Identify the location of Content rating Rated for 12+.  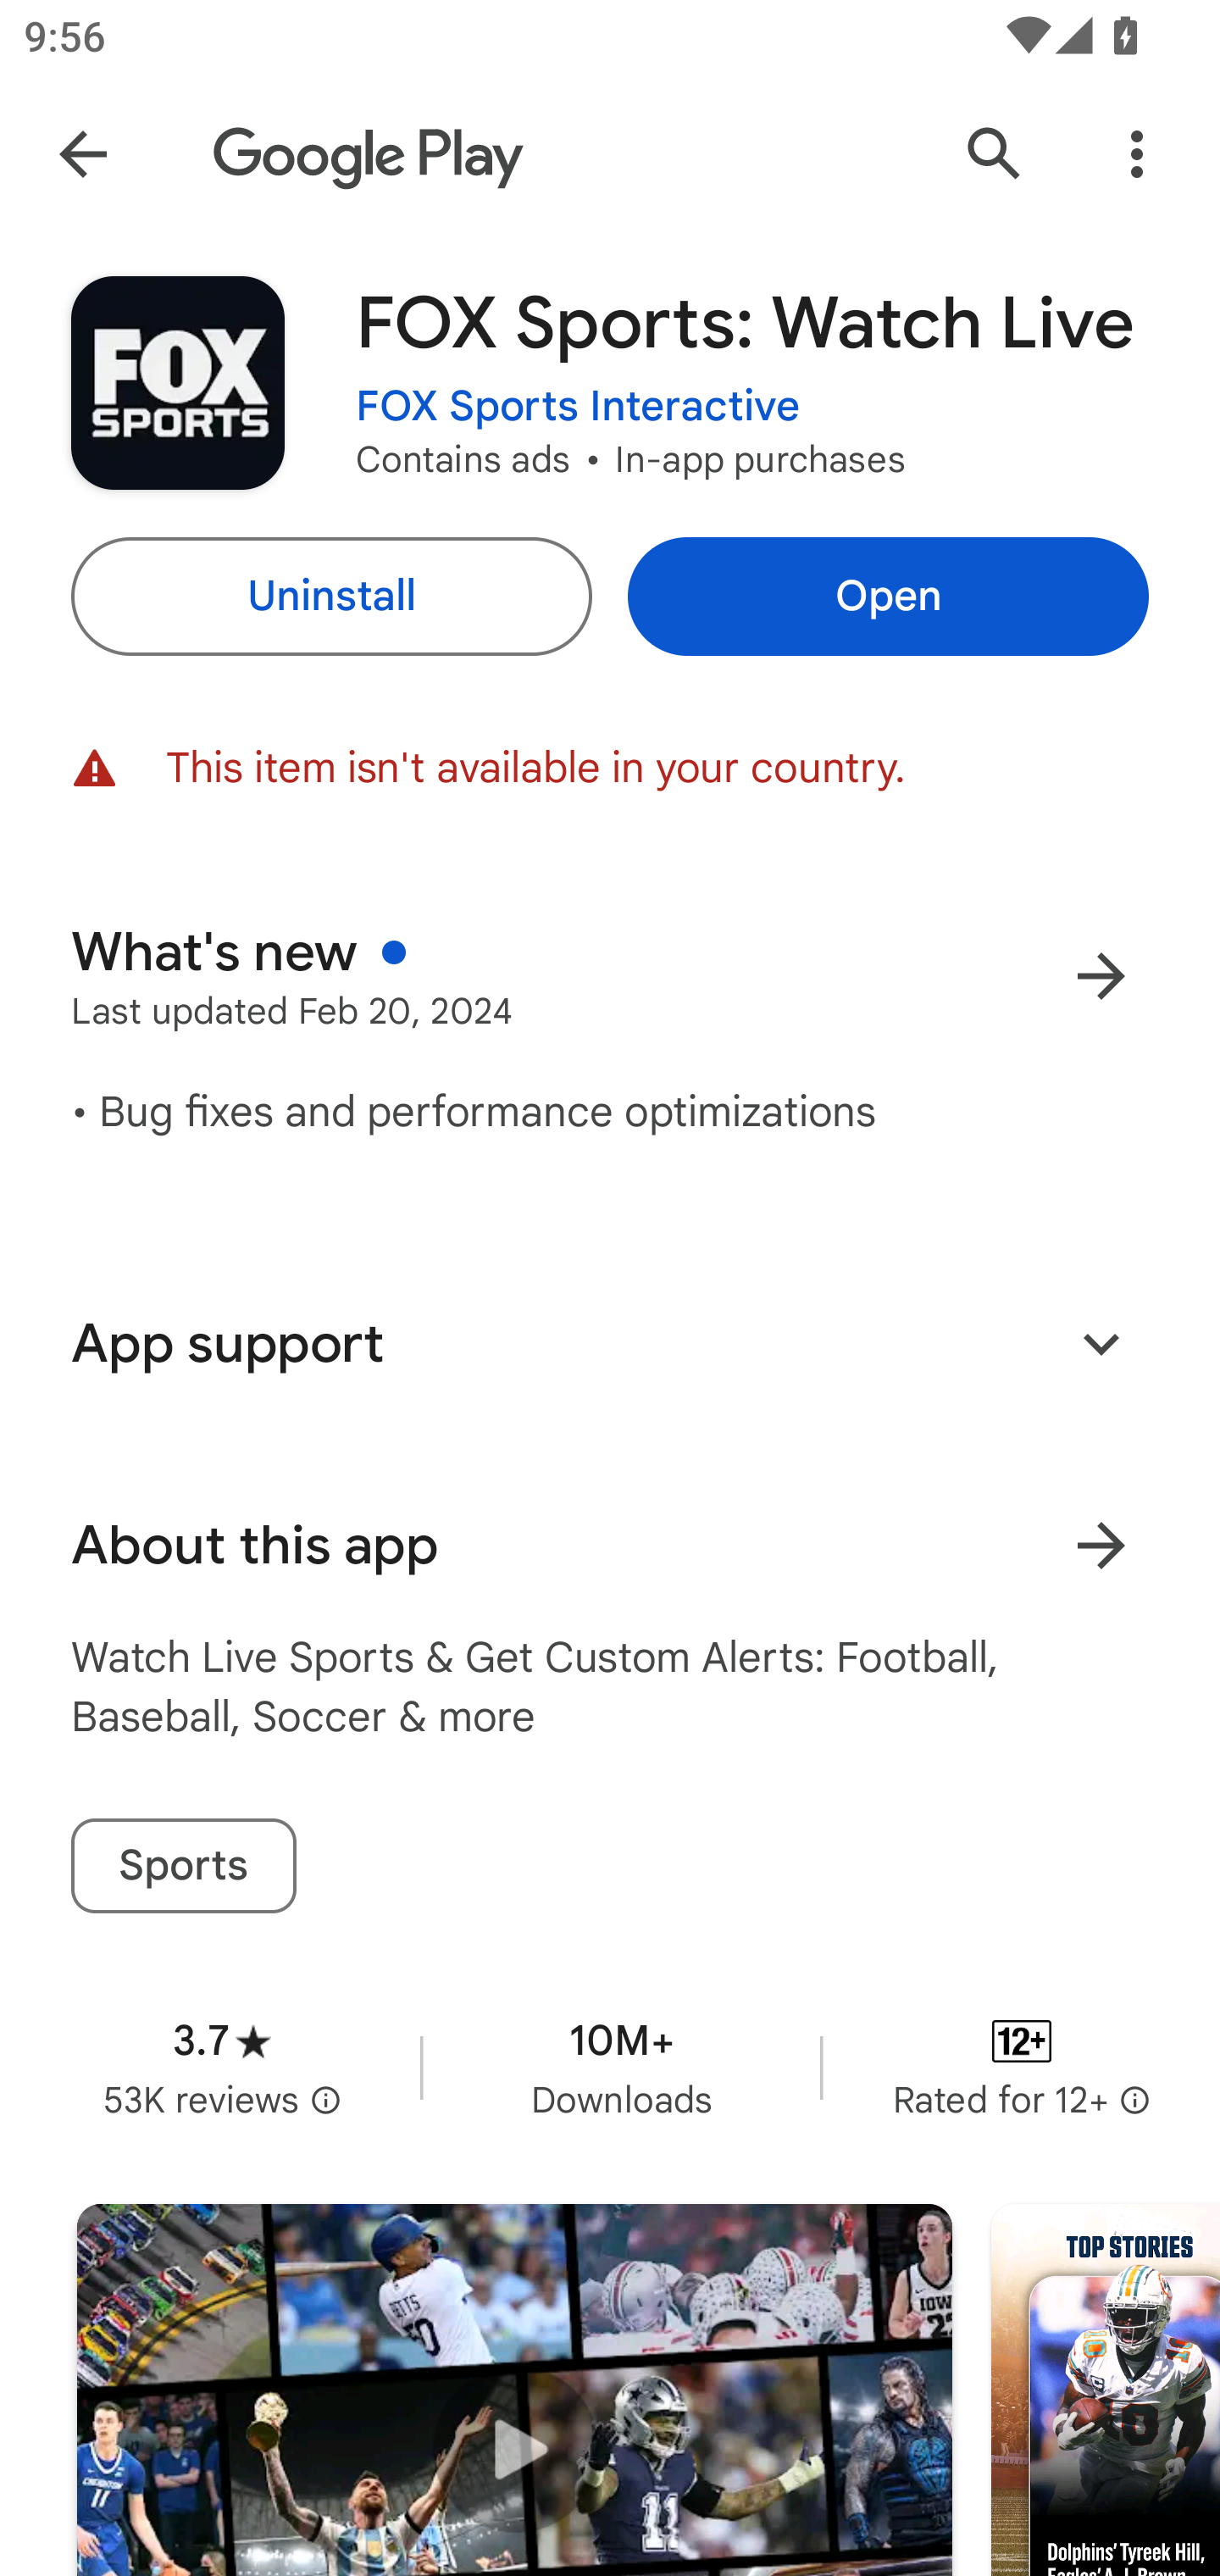
(1022, 2067).